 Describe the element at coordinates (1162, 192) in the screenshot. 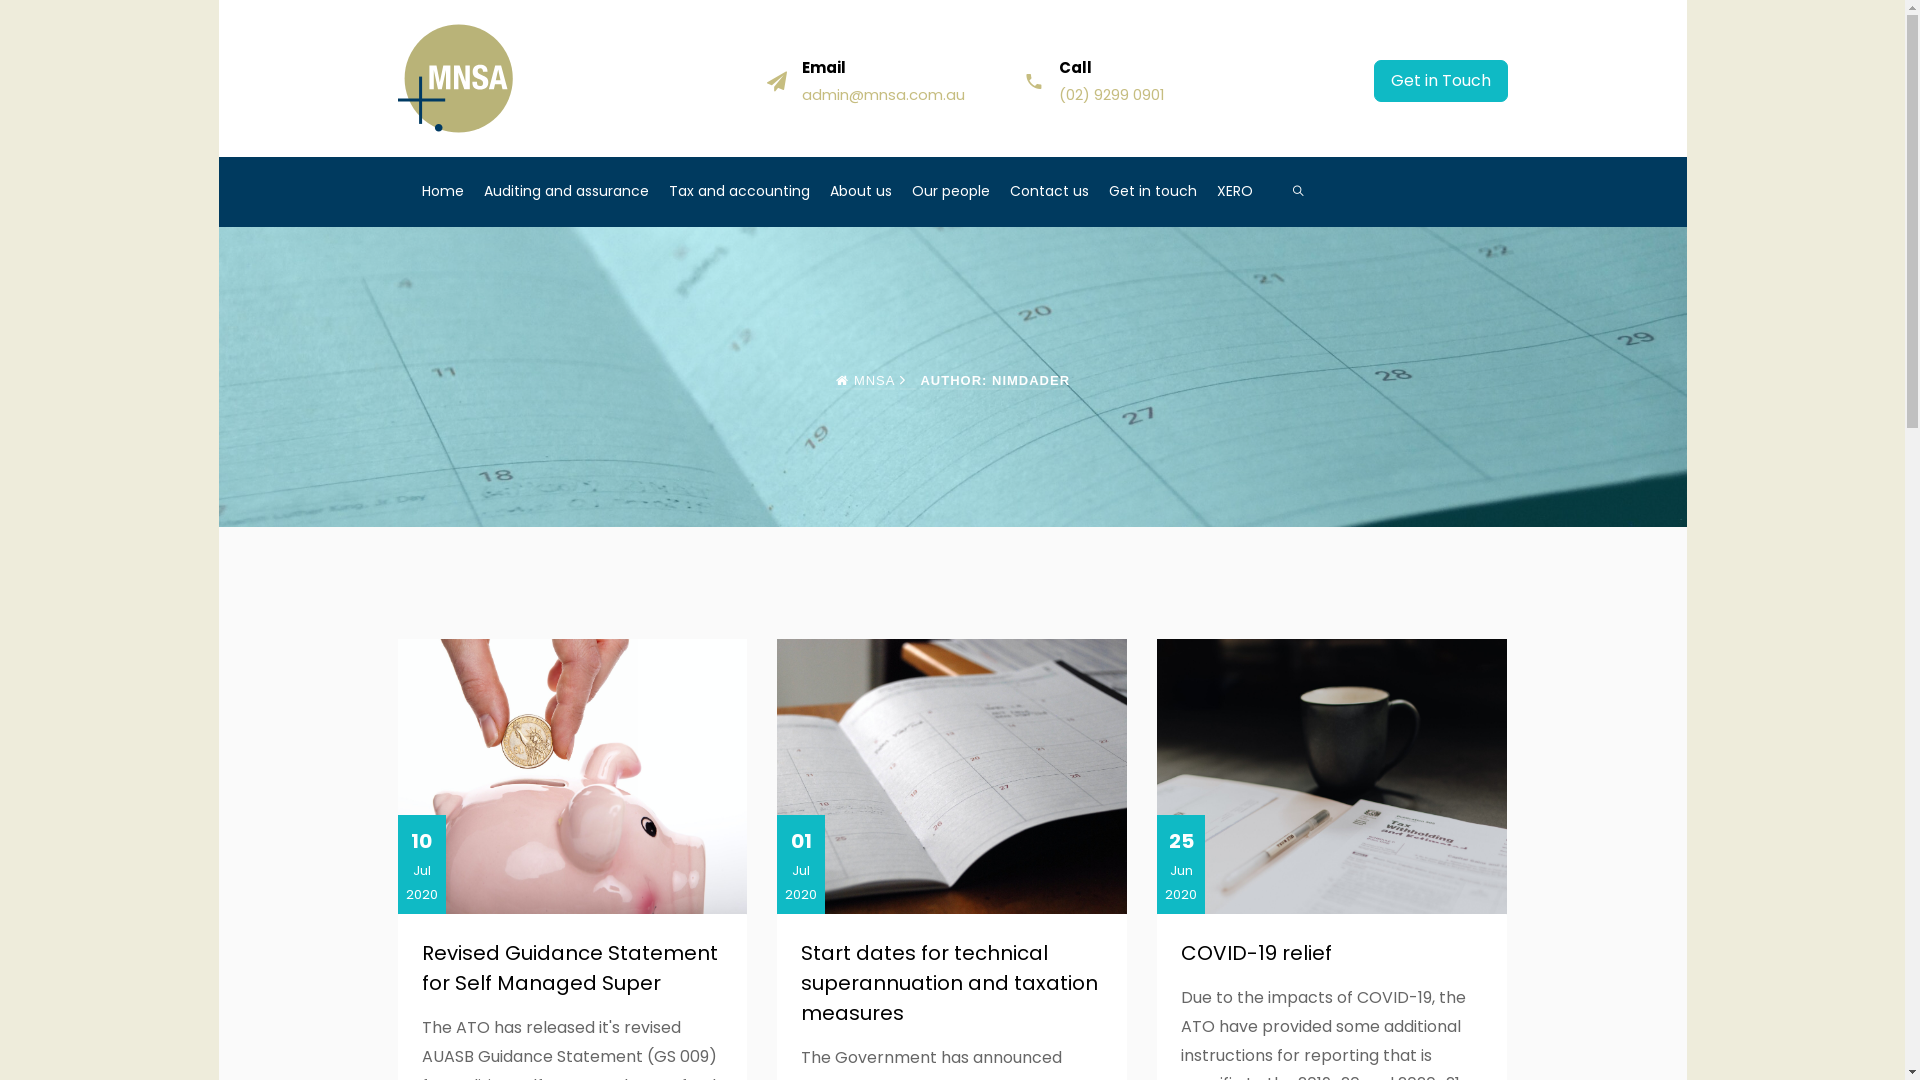

I see `Get in touch` at that location.